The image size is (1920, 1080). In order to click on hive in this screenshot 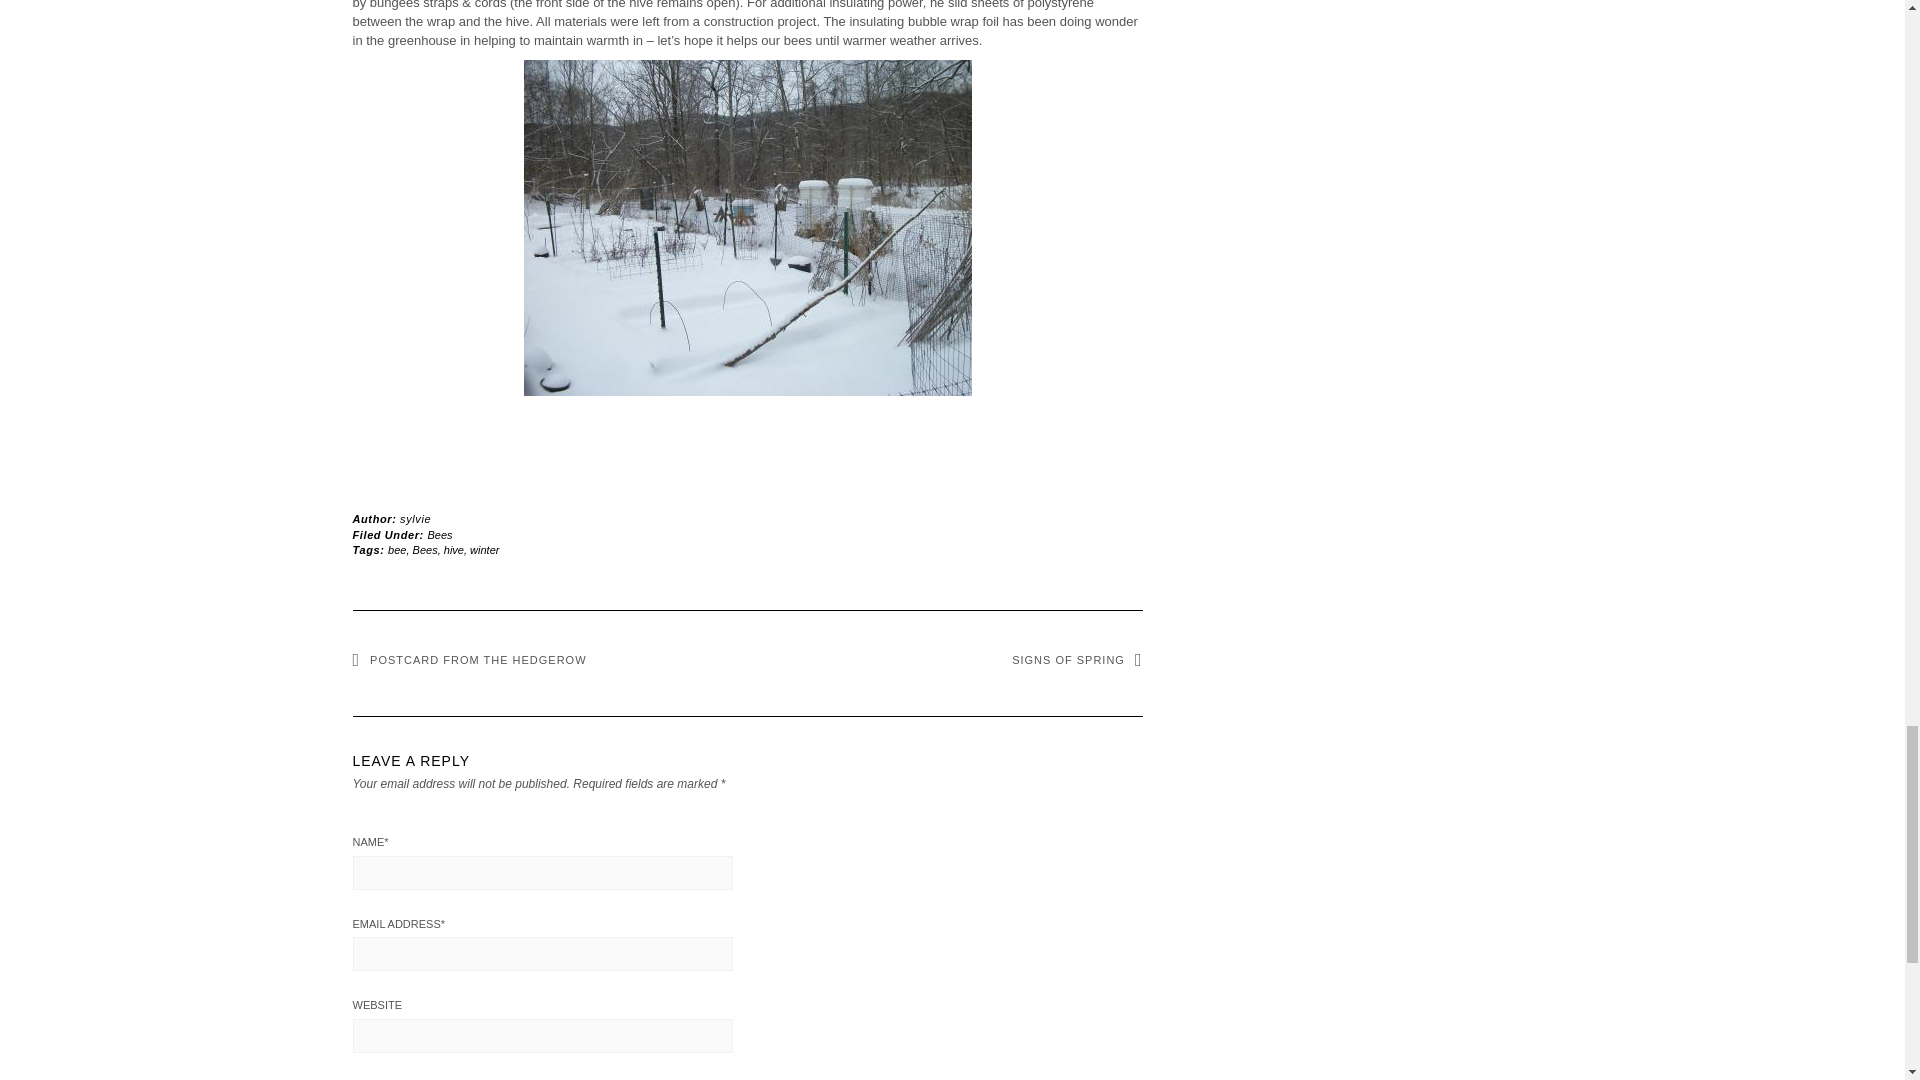, I will do `click(454, 550)`.